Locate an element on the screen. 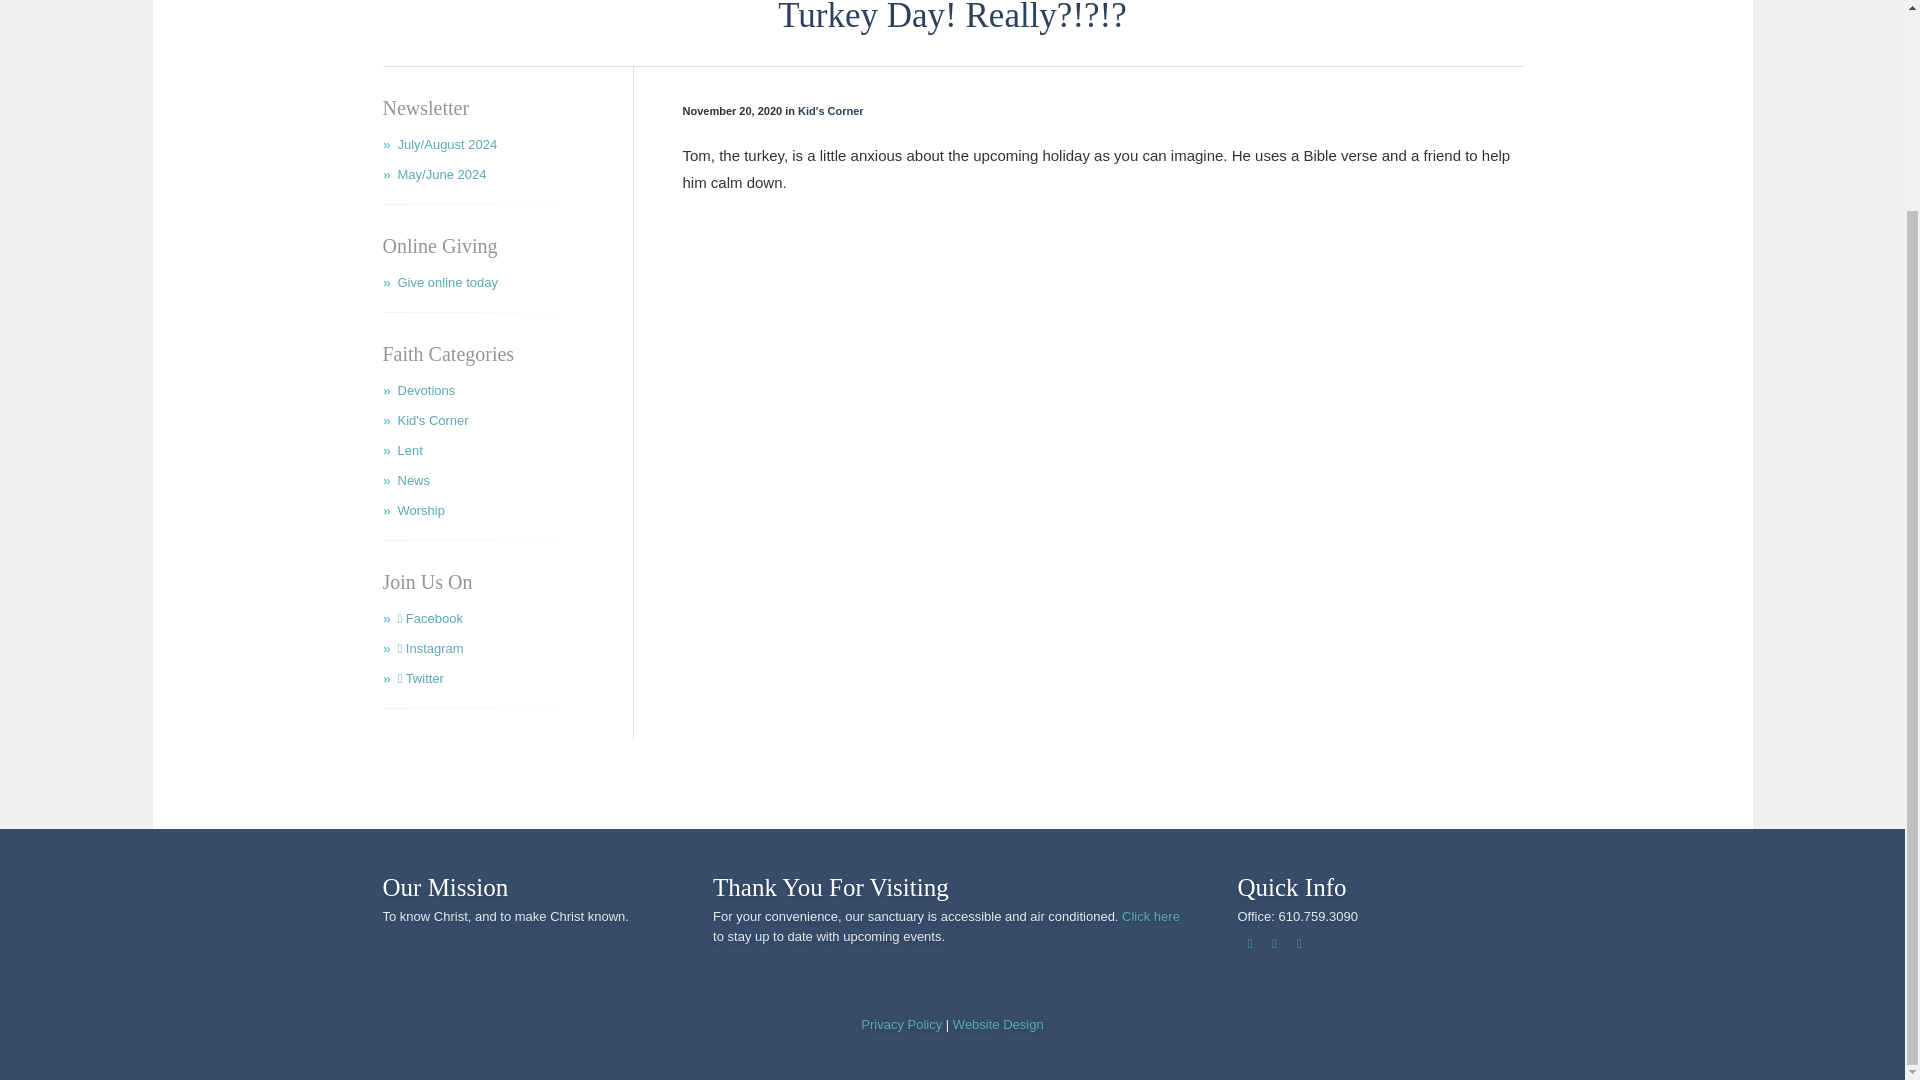 The image size is (1920, 1080). Privacy Policy is located at coordinates (901, 1024).